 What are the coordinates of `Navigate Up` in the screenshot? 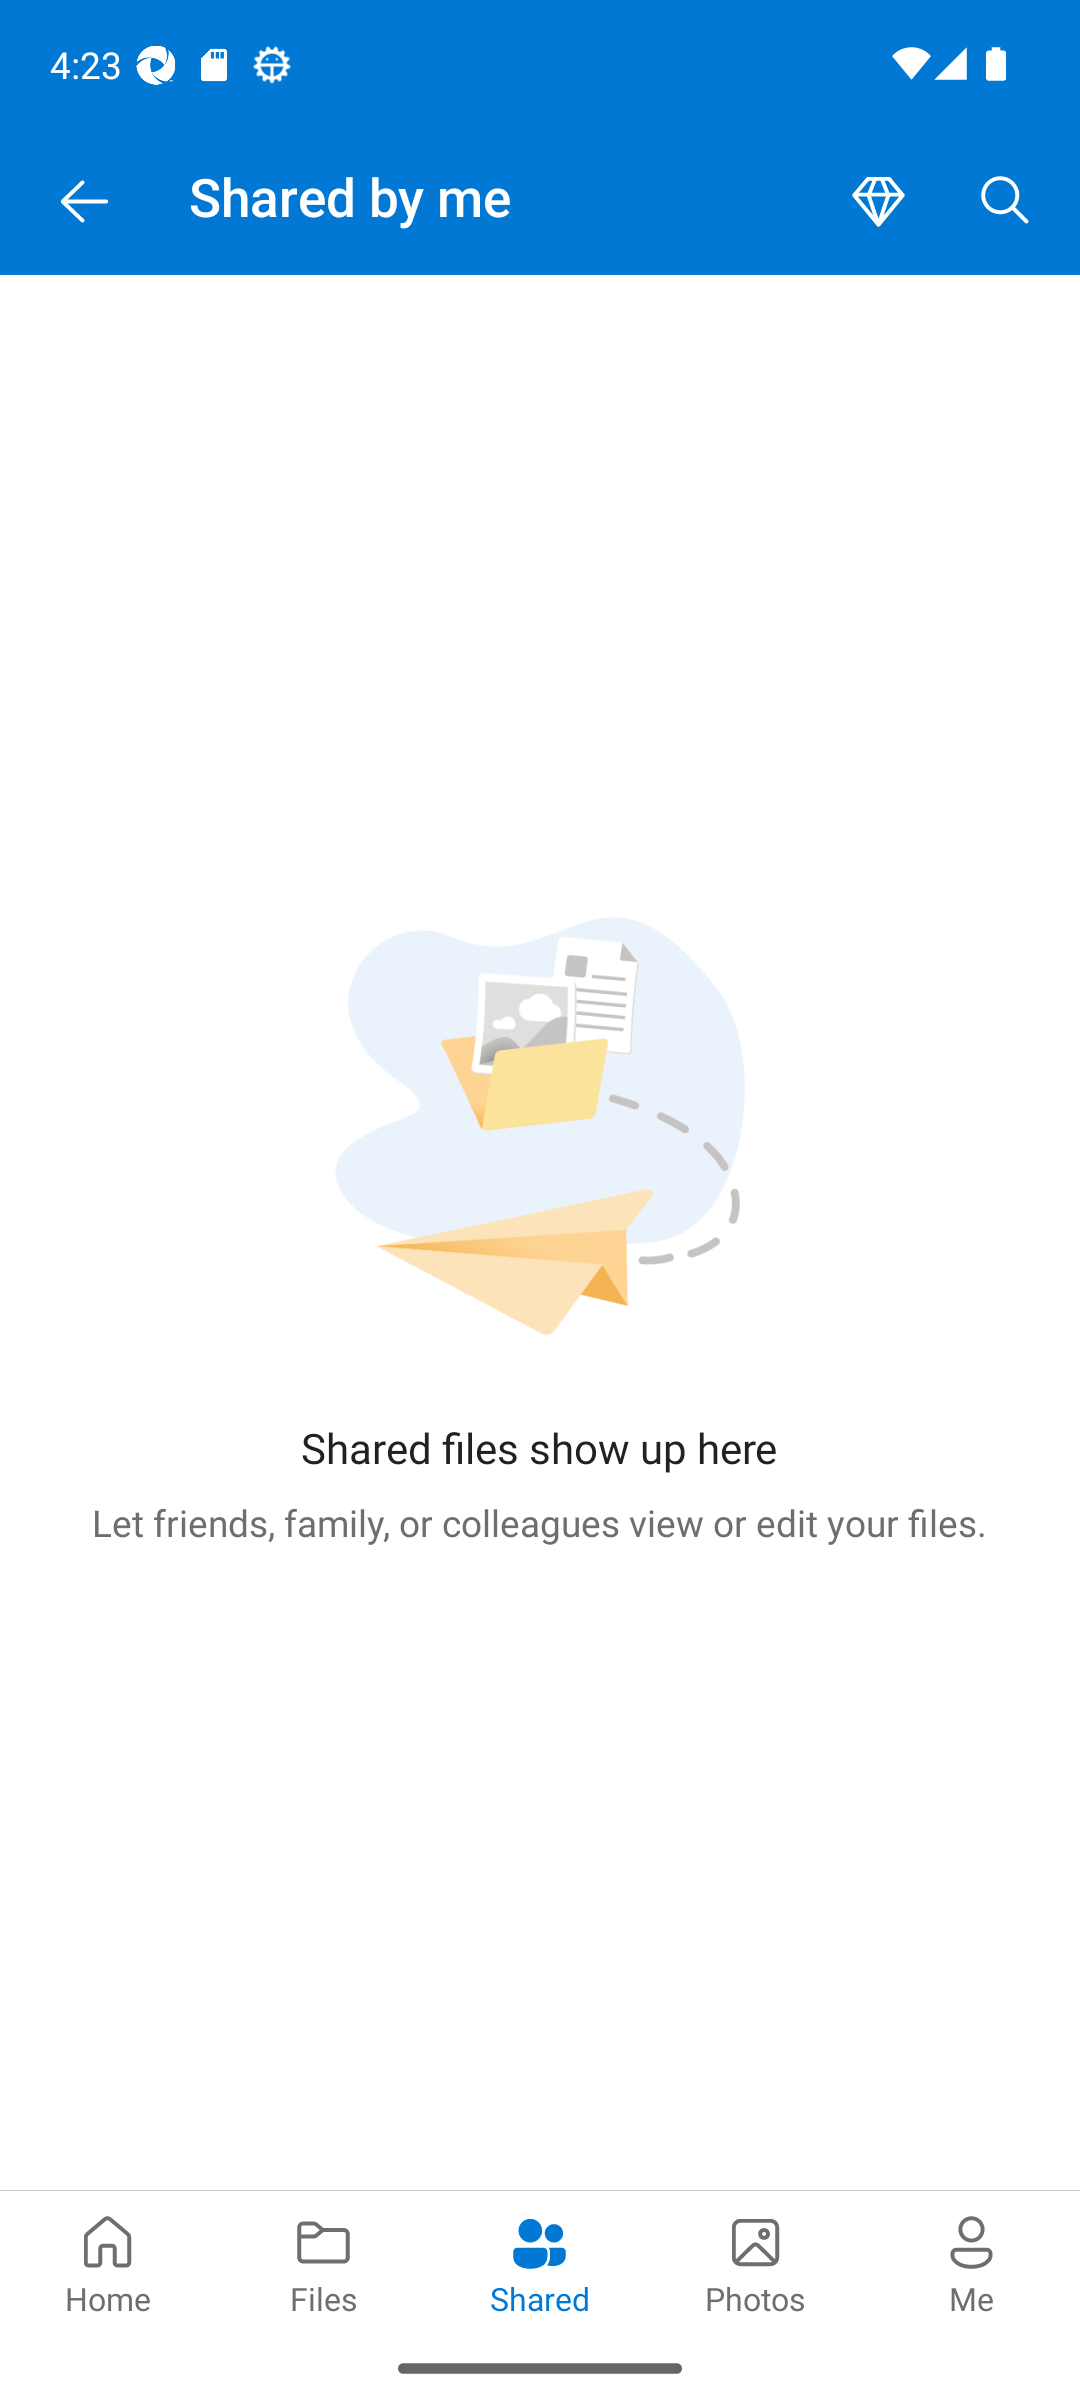 It's located at (84, 202).